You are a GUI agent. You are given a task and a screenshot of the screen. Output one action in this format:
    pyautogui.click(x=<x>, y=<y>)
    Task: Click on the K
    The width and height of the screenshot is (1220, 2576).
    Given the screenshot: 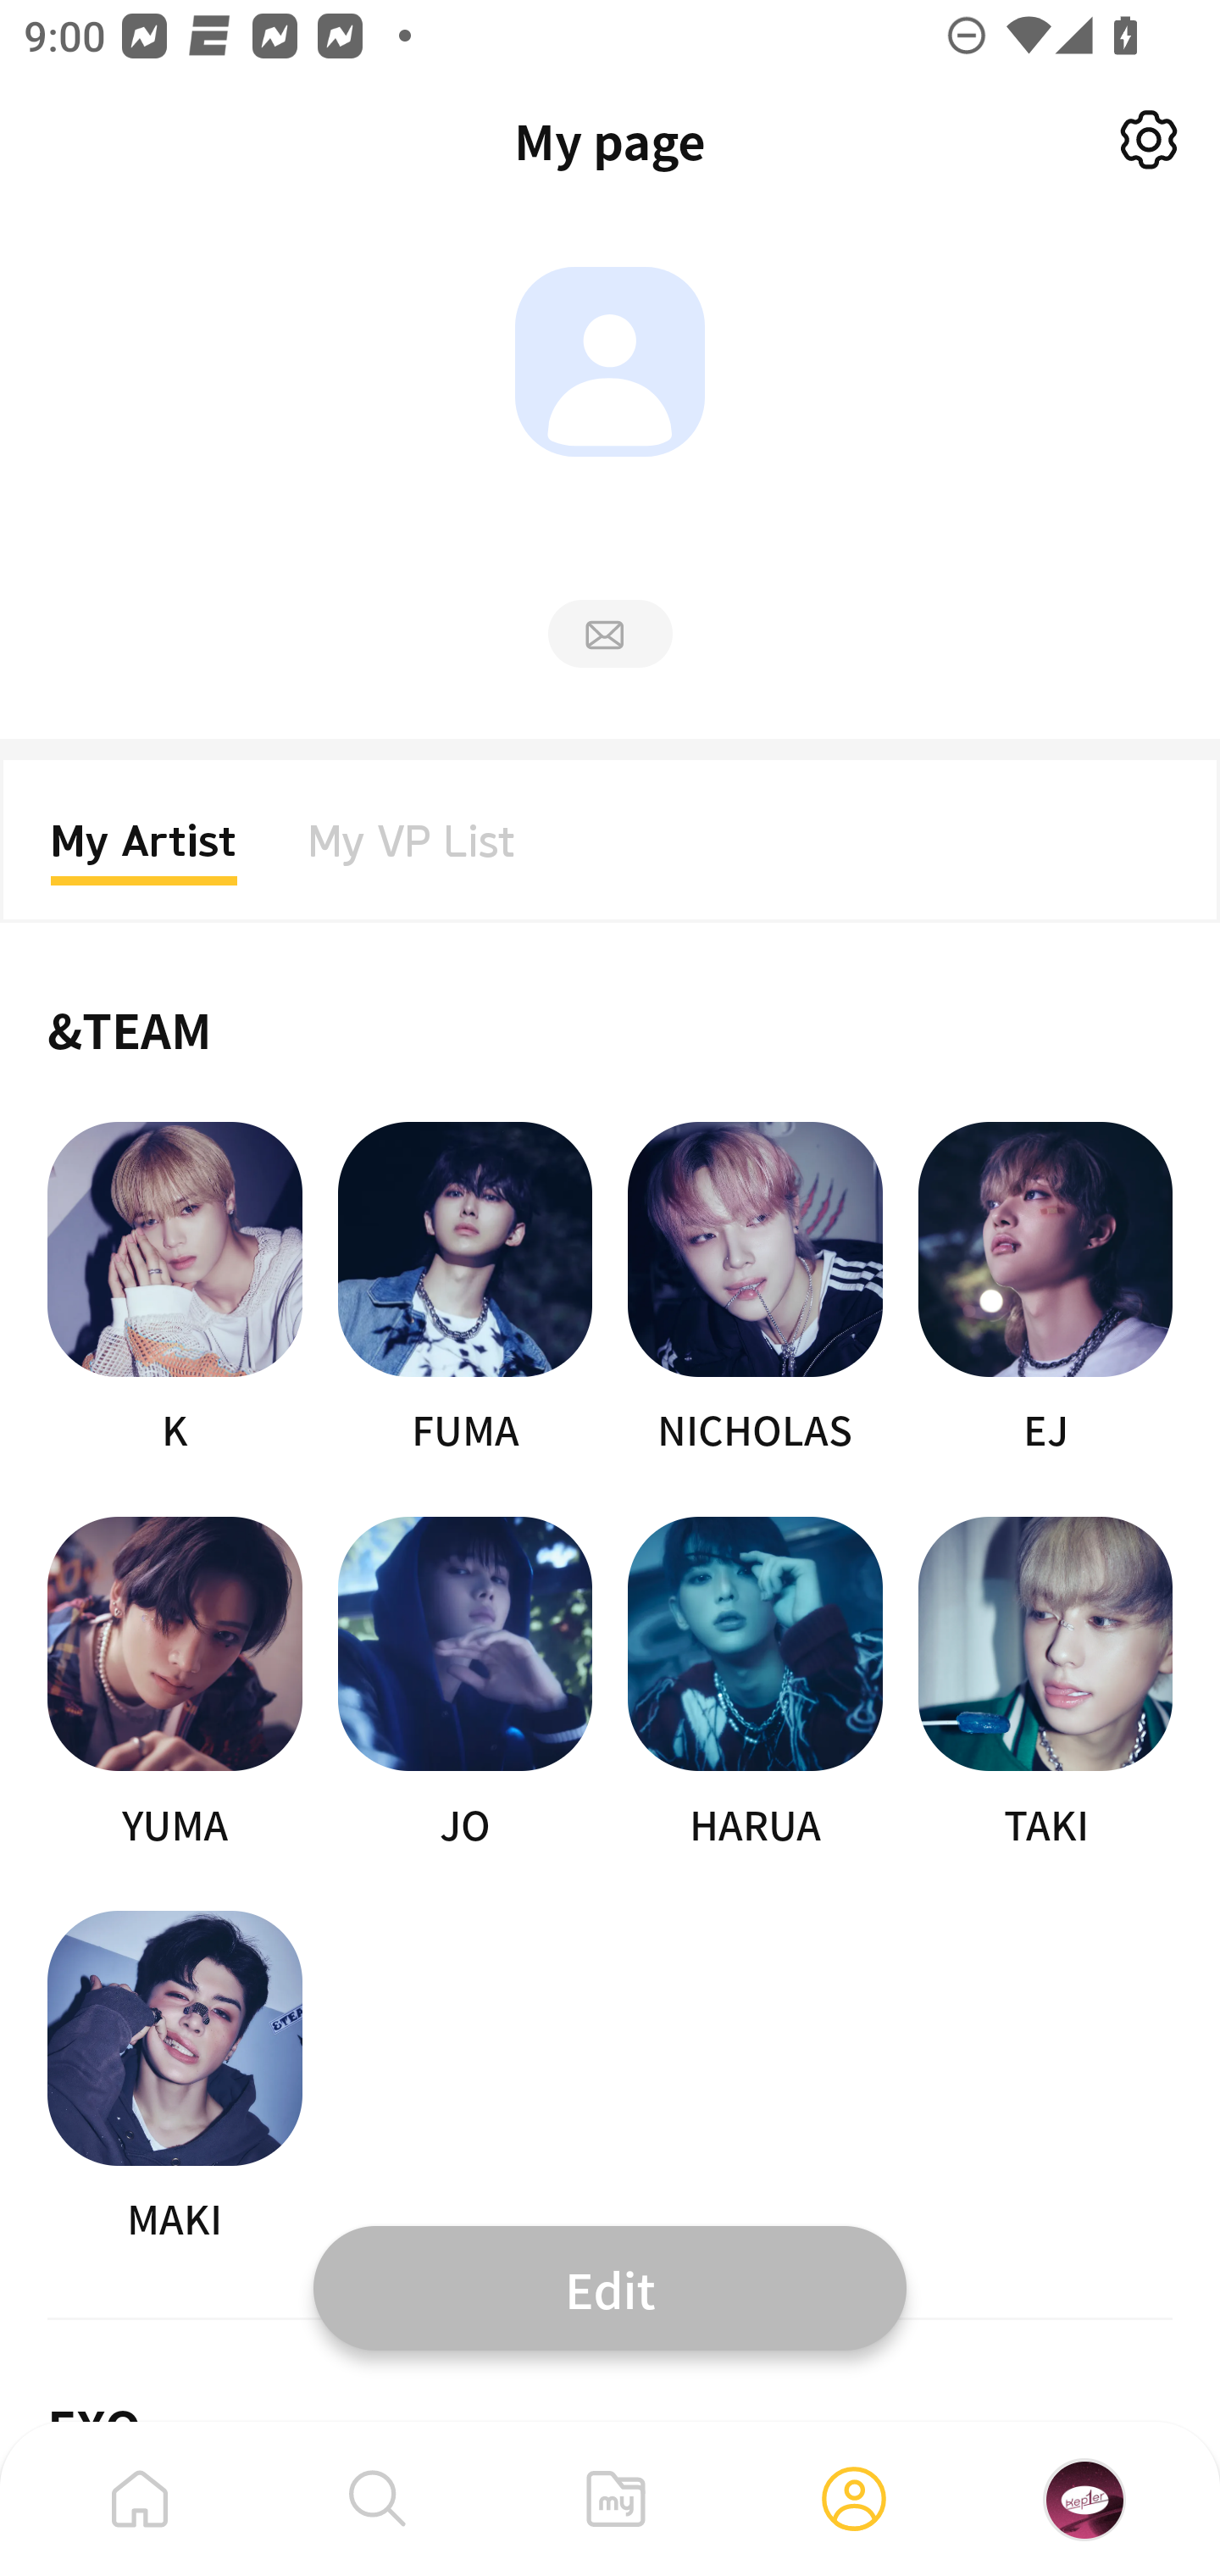 What is the action you would take?
    pyautogui.click(x=175, y=1290)
    